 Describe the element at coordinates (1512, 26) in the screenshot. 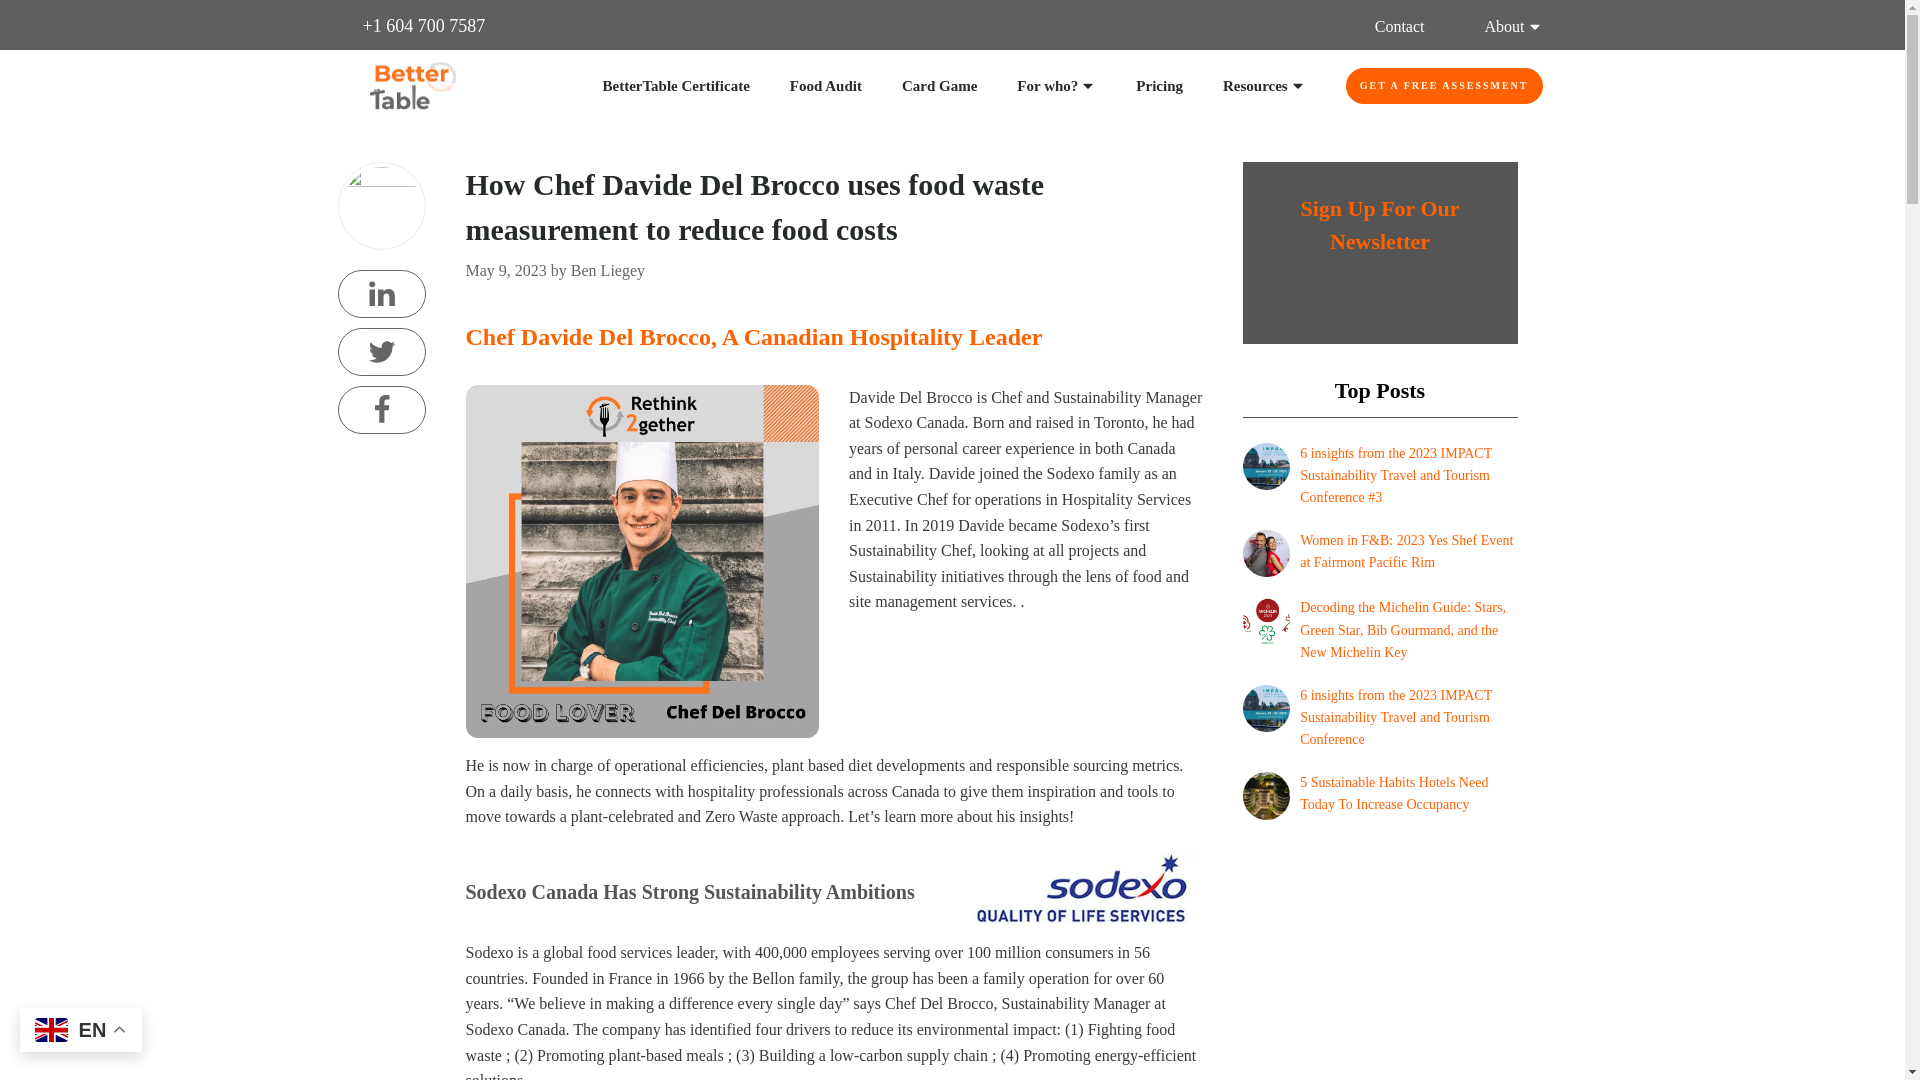

I see `About` at that location.